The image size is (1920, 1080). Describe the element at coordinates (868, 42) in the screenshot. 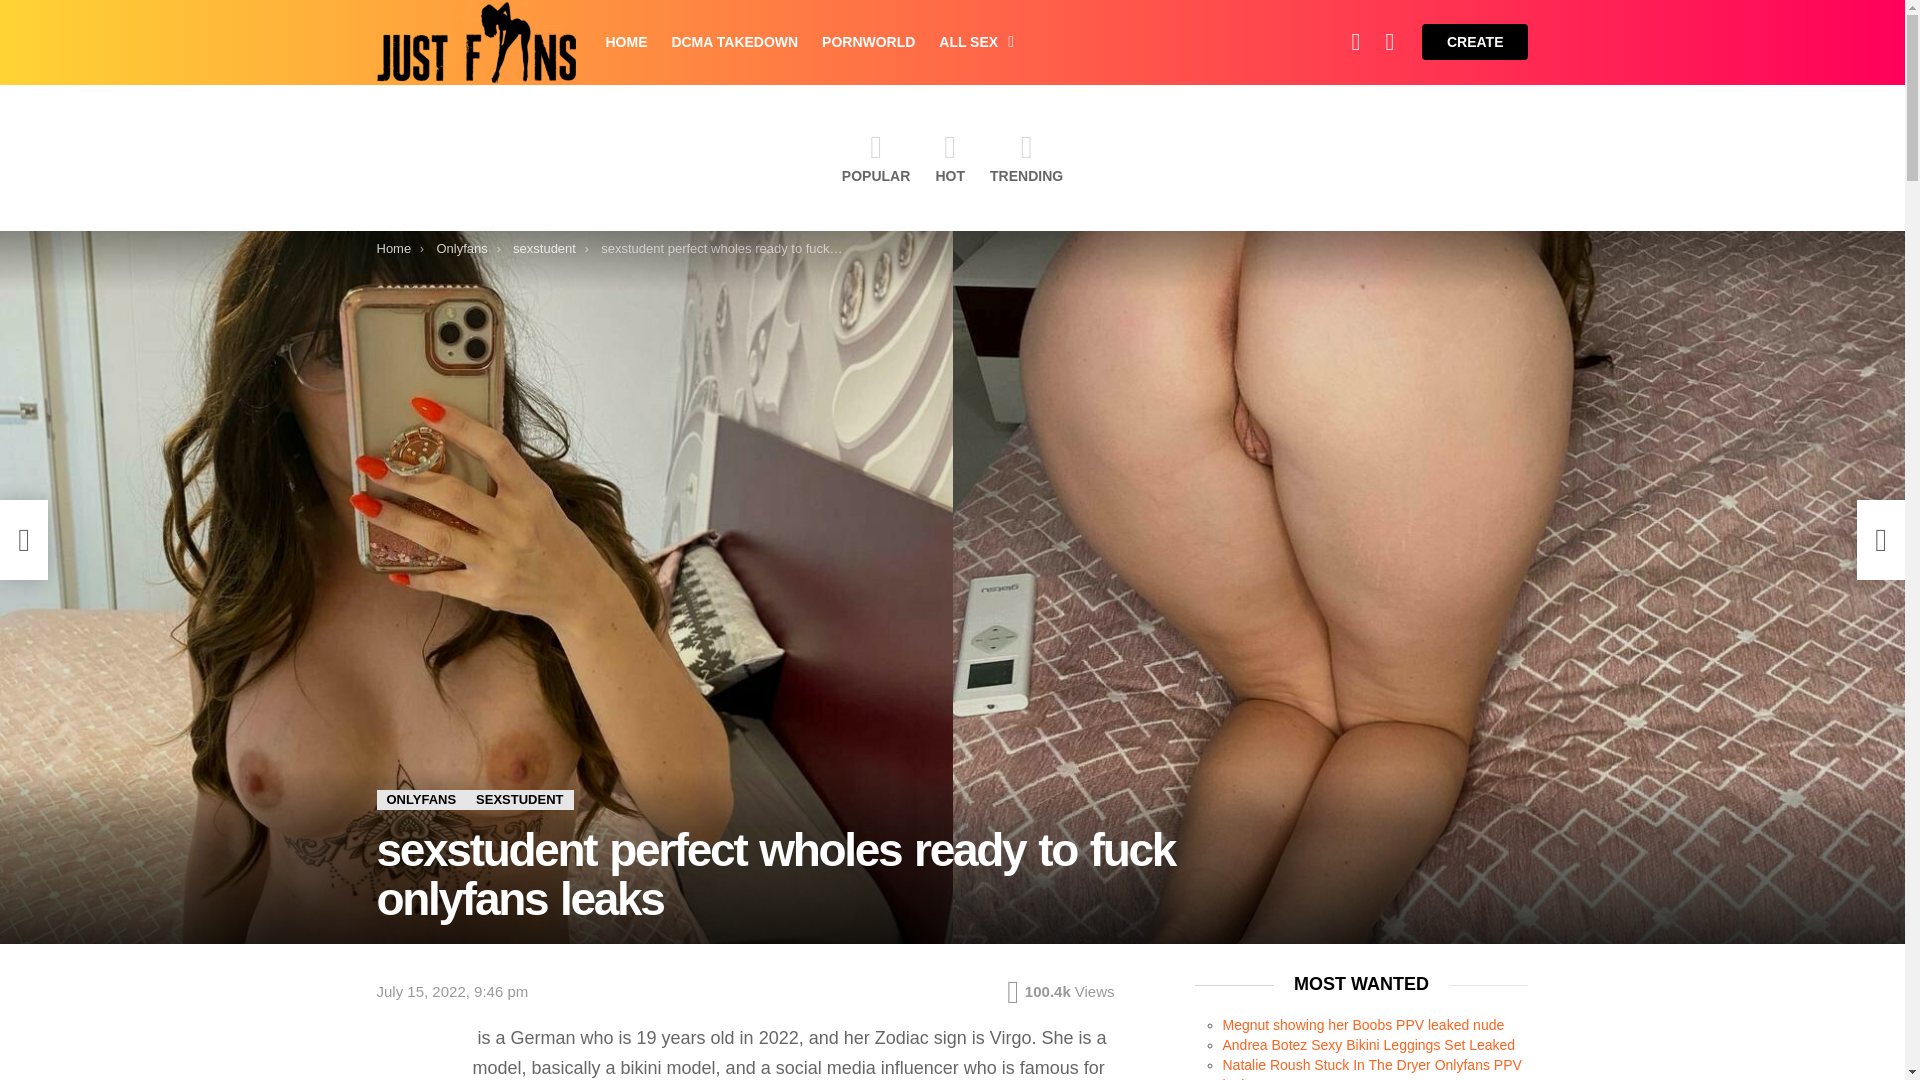

I see `PORNWORLD` at that location.